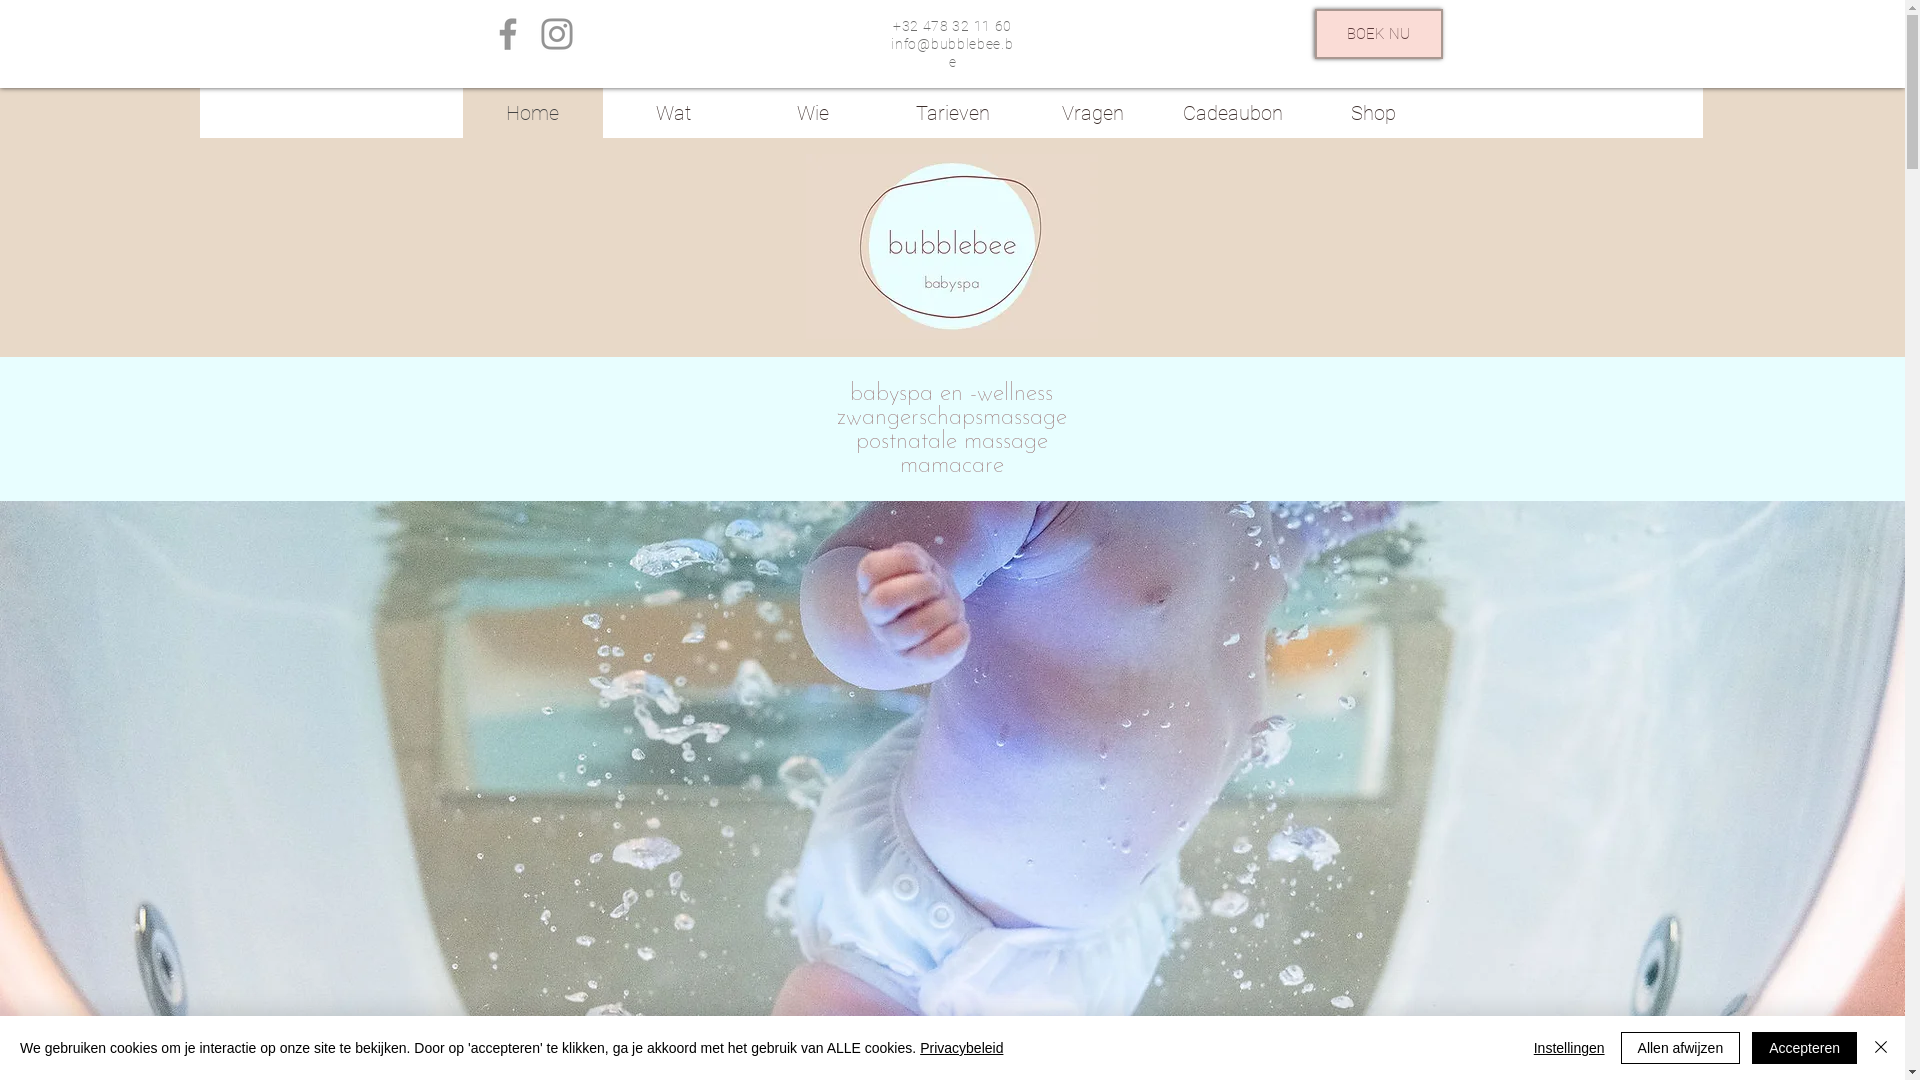  Describe the element at coordinates (532, 113) in the screenshot. I see `Home` at that location.